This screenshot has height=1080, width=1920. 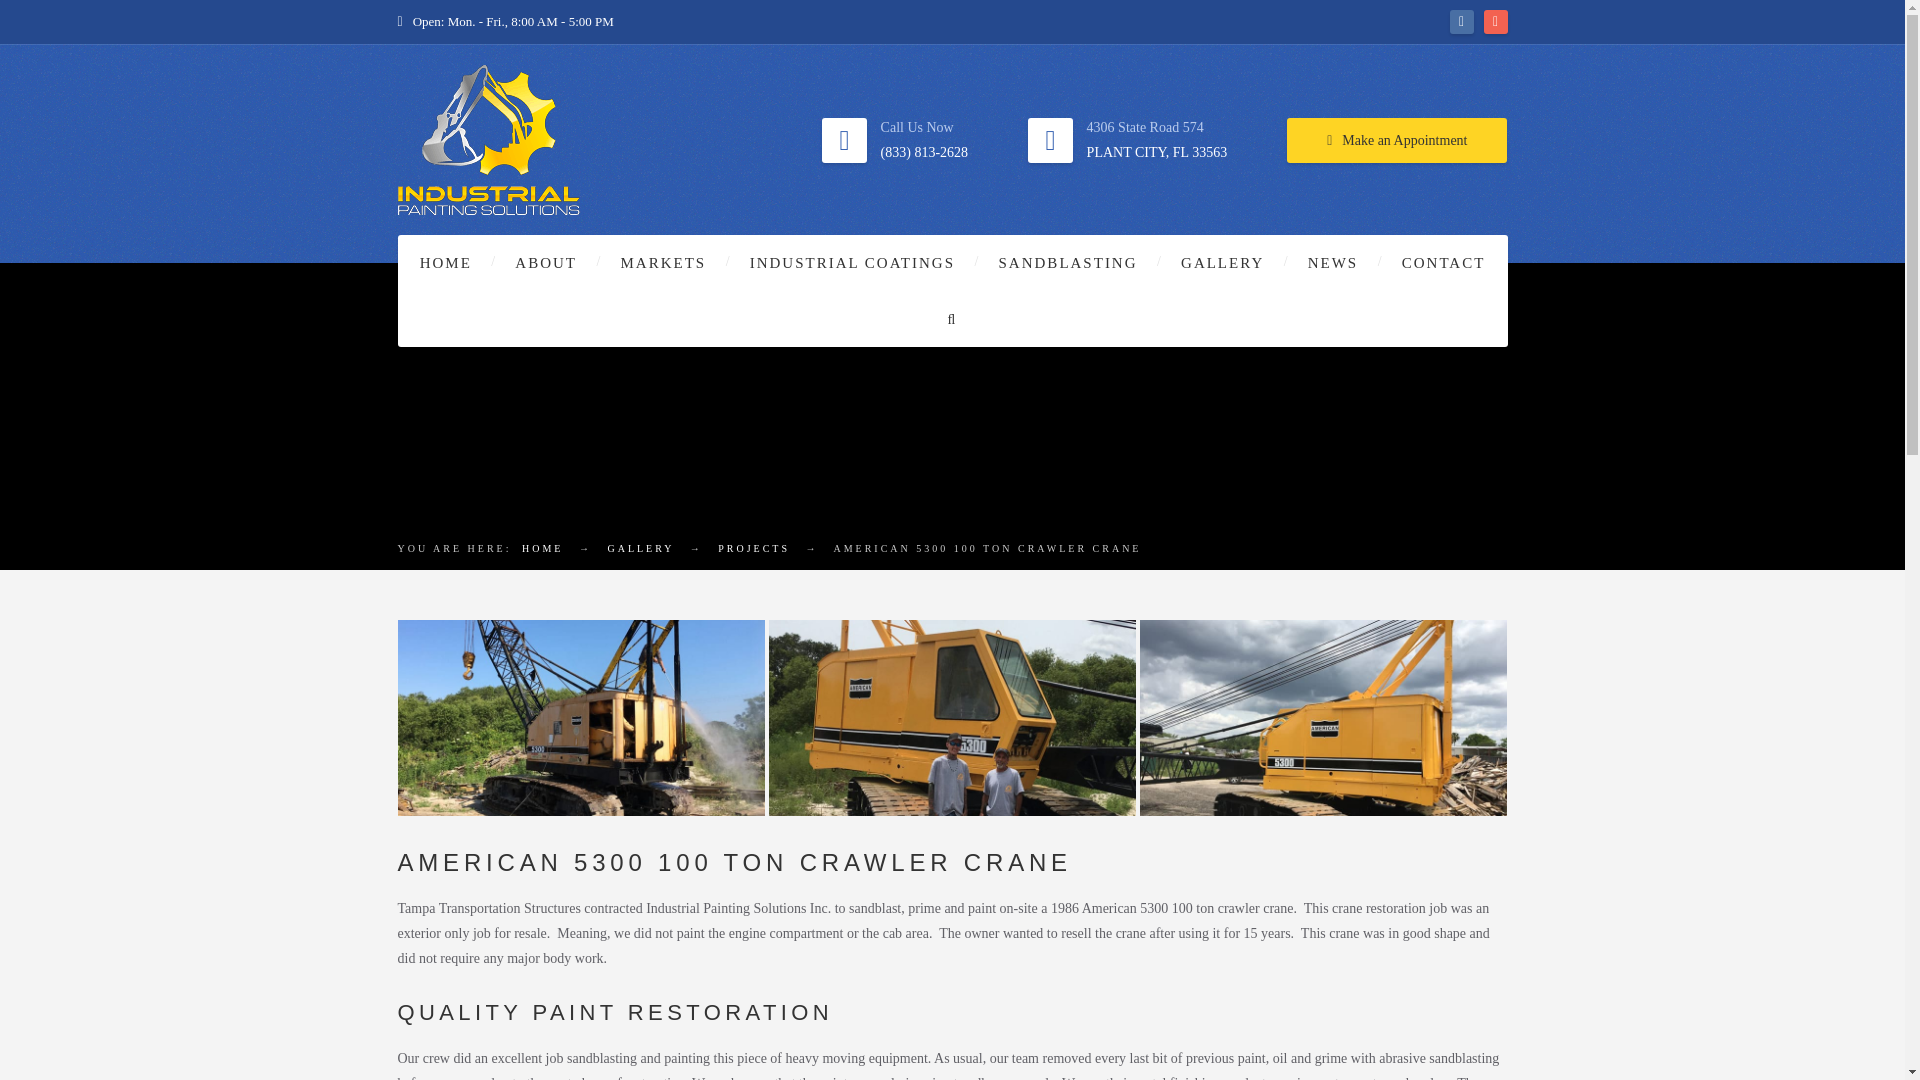 I want to click on HOME, so click(x=445, y=262).